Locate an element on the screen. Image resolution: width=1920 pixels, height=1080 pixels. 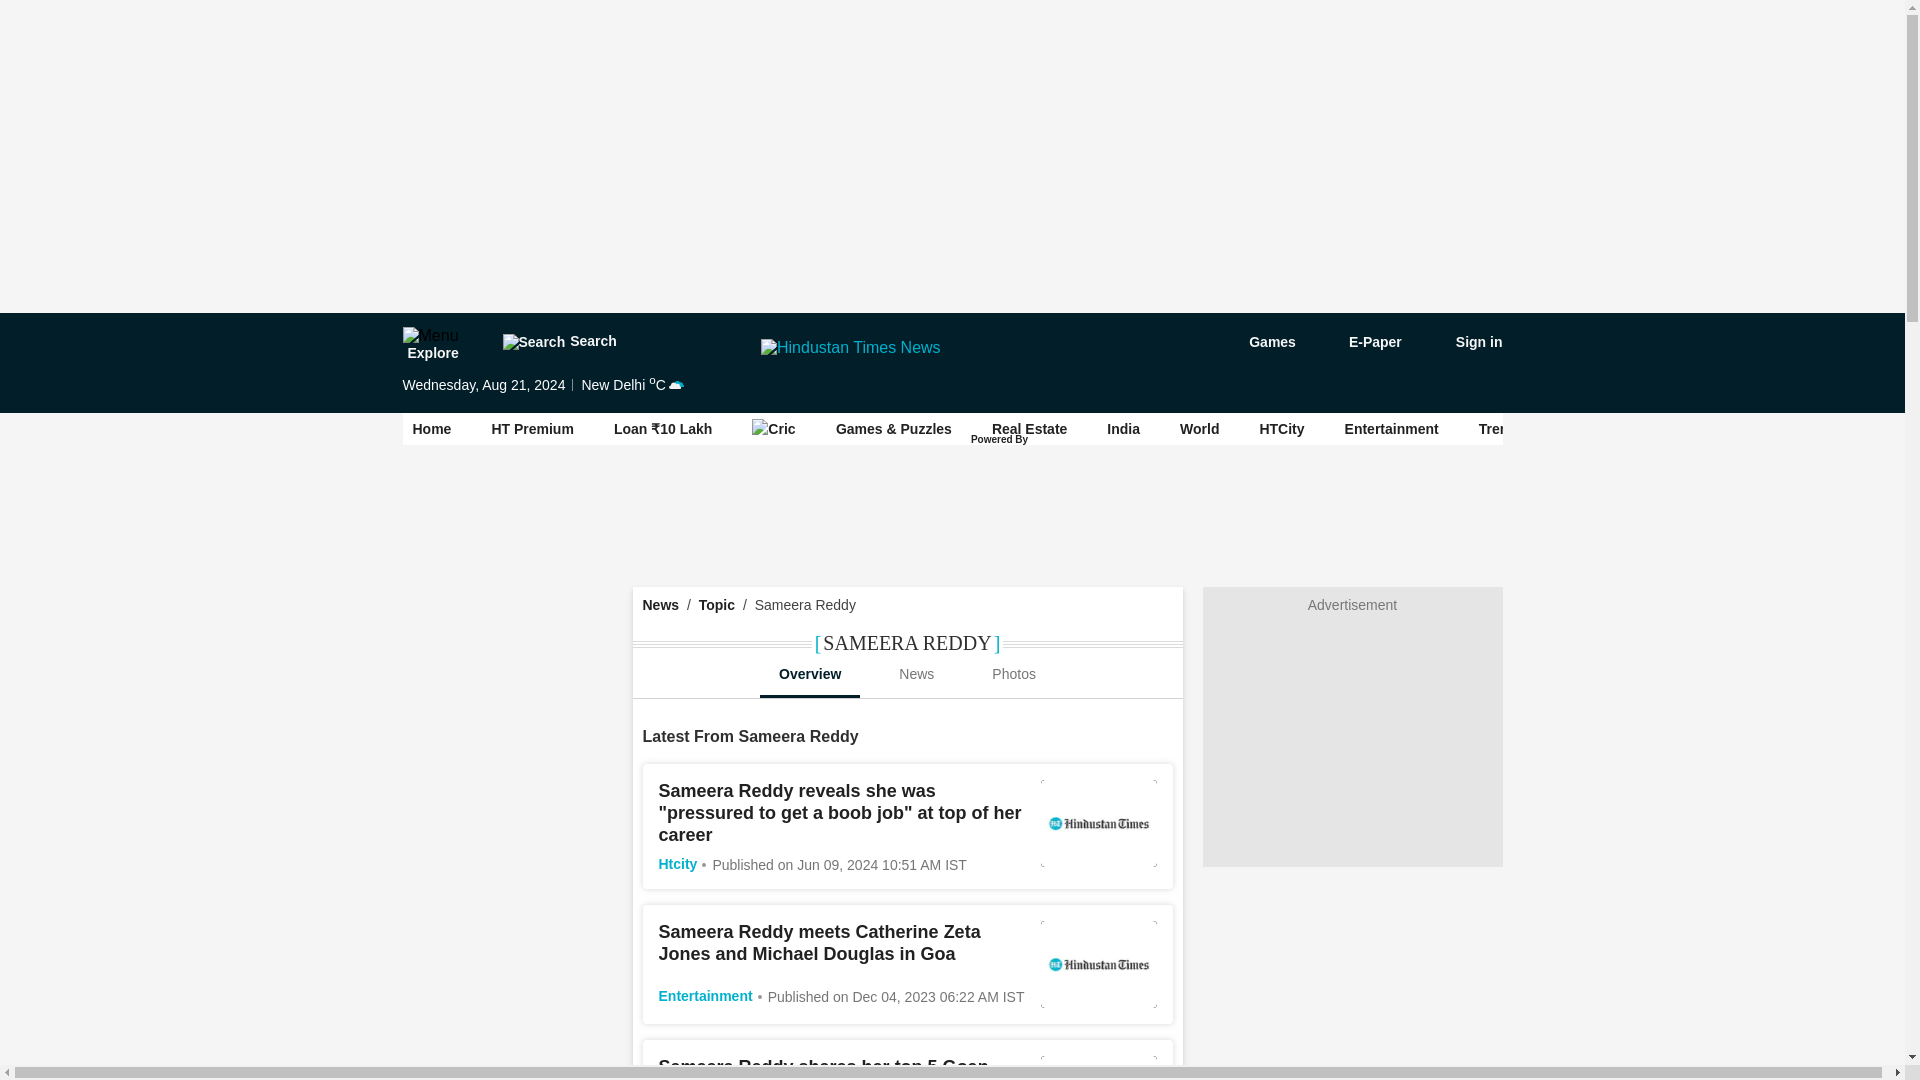
Powered By is located at coordinates (1001, 440).